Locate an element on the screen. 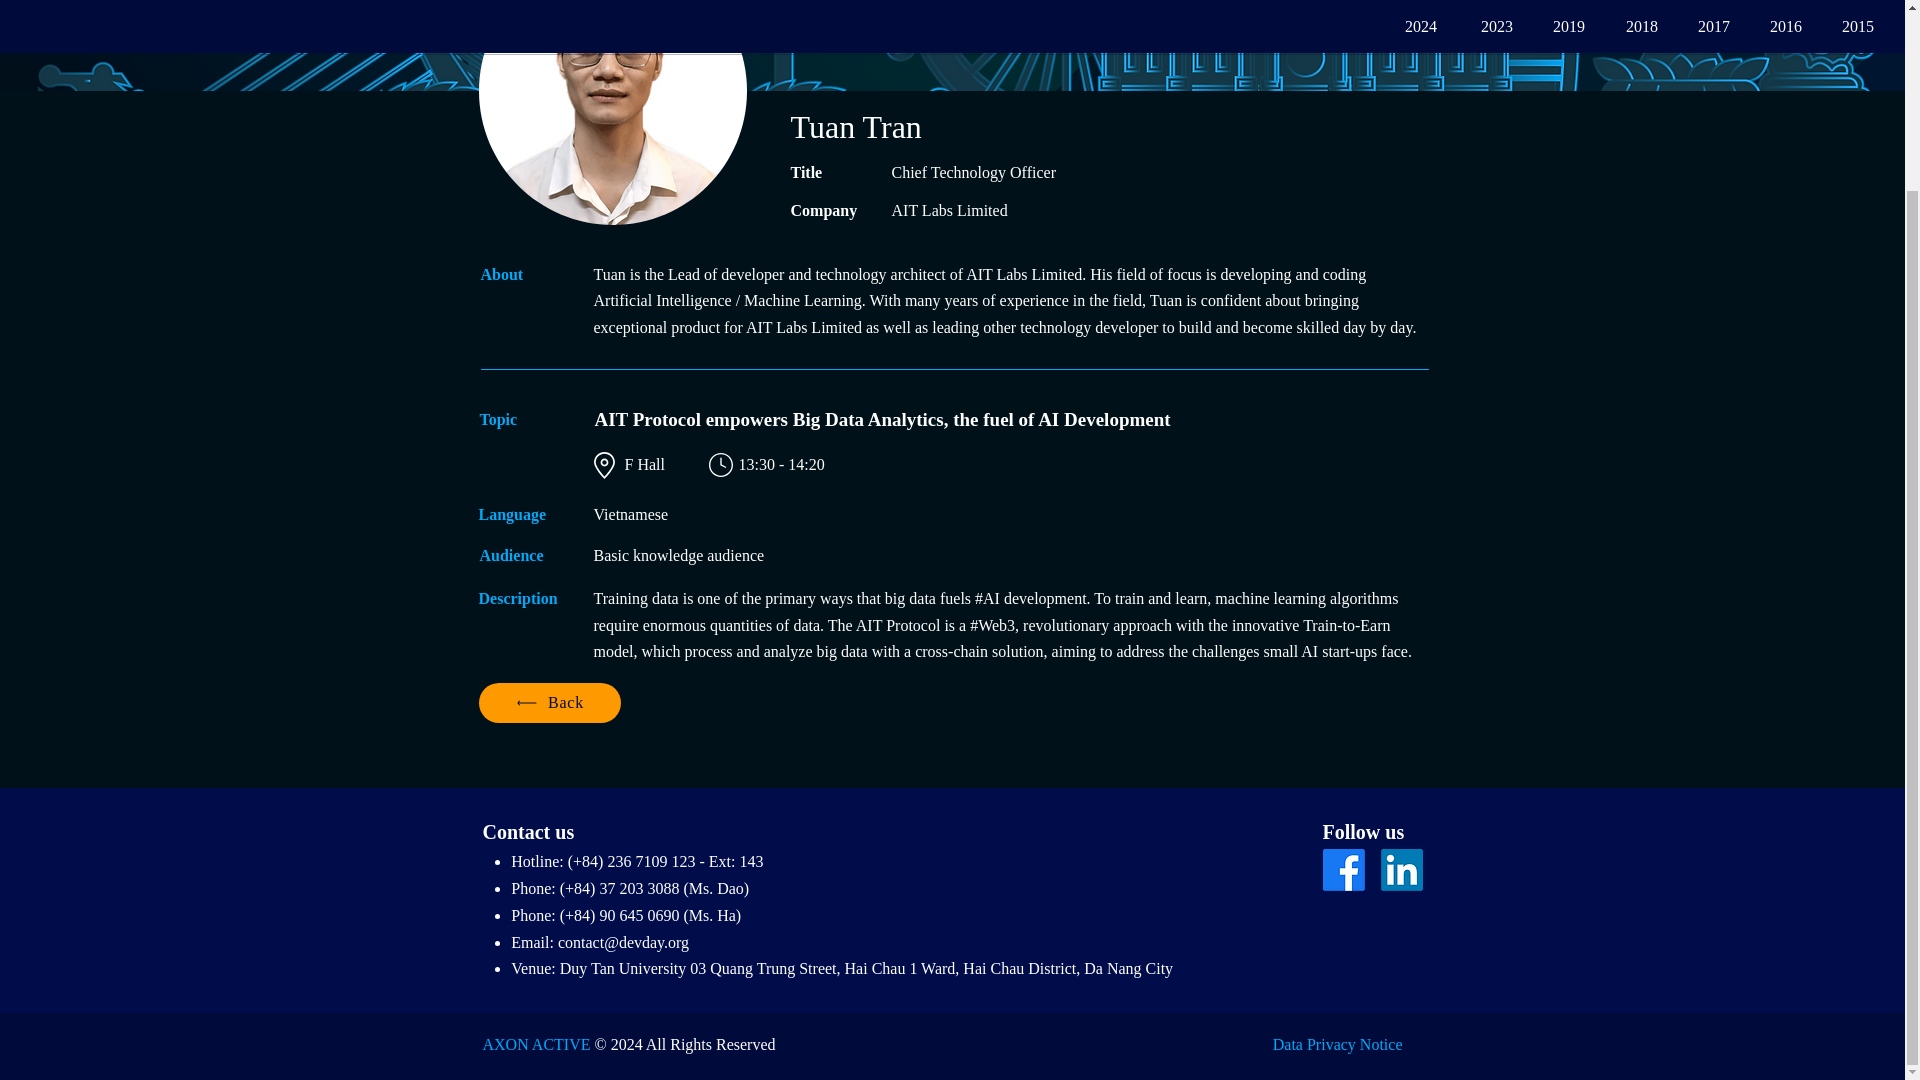  AXON ACTIVE is located at coordinates (535, 1044).